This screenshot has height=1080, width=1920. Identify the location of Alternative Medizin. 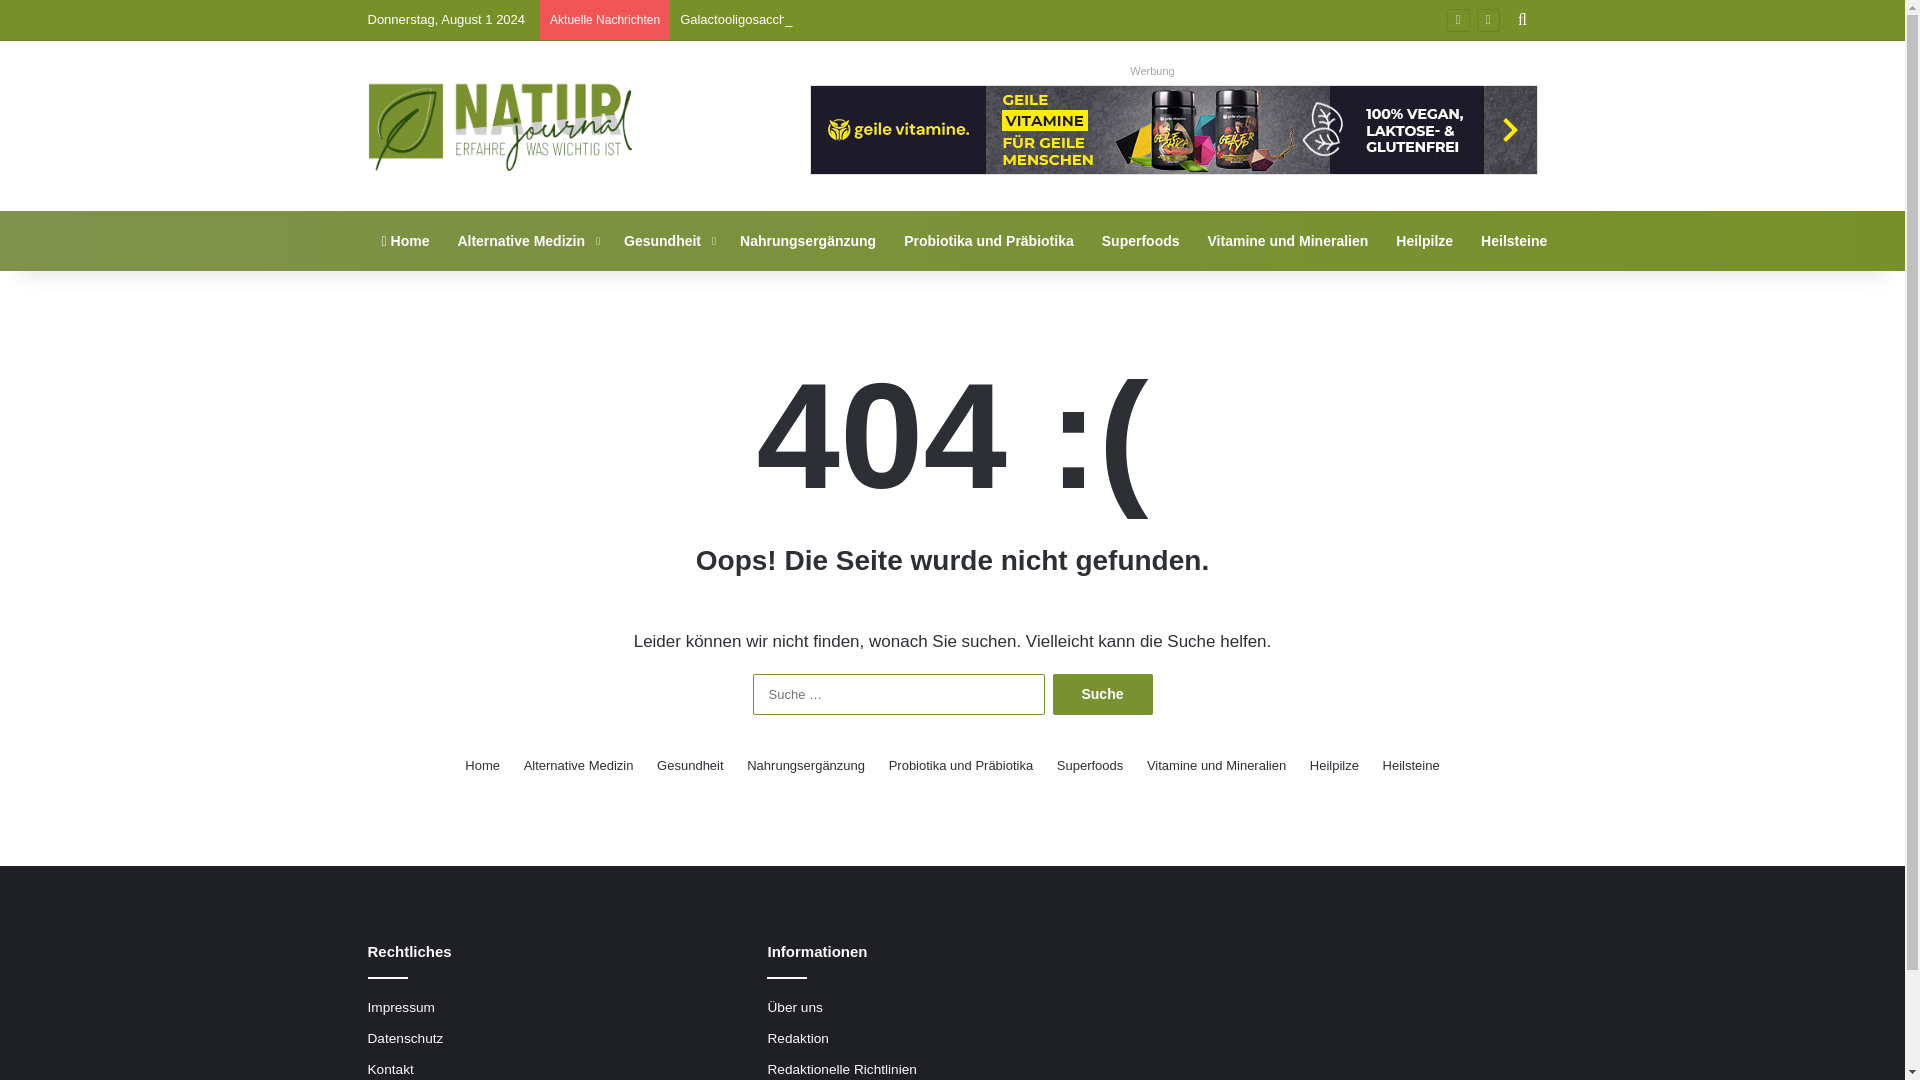
(526, 240).